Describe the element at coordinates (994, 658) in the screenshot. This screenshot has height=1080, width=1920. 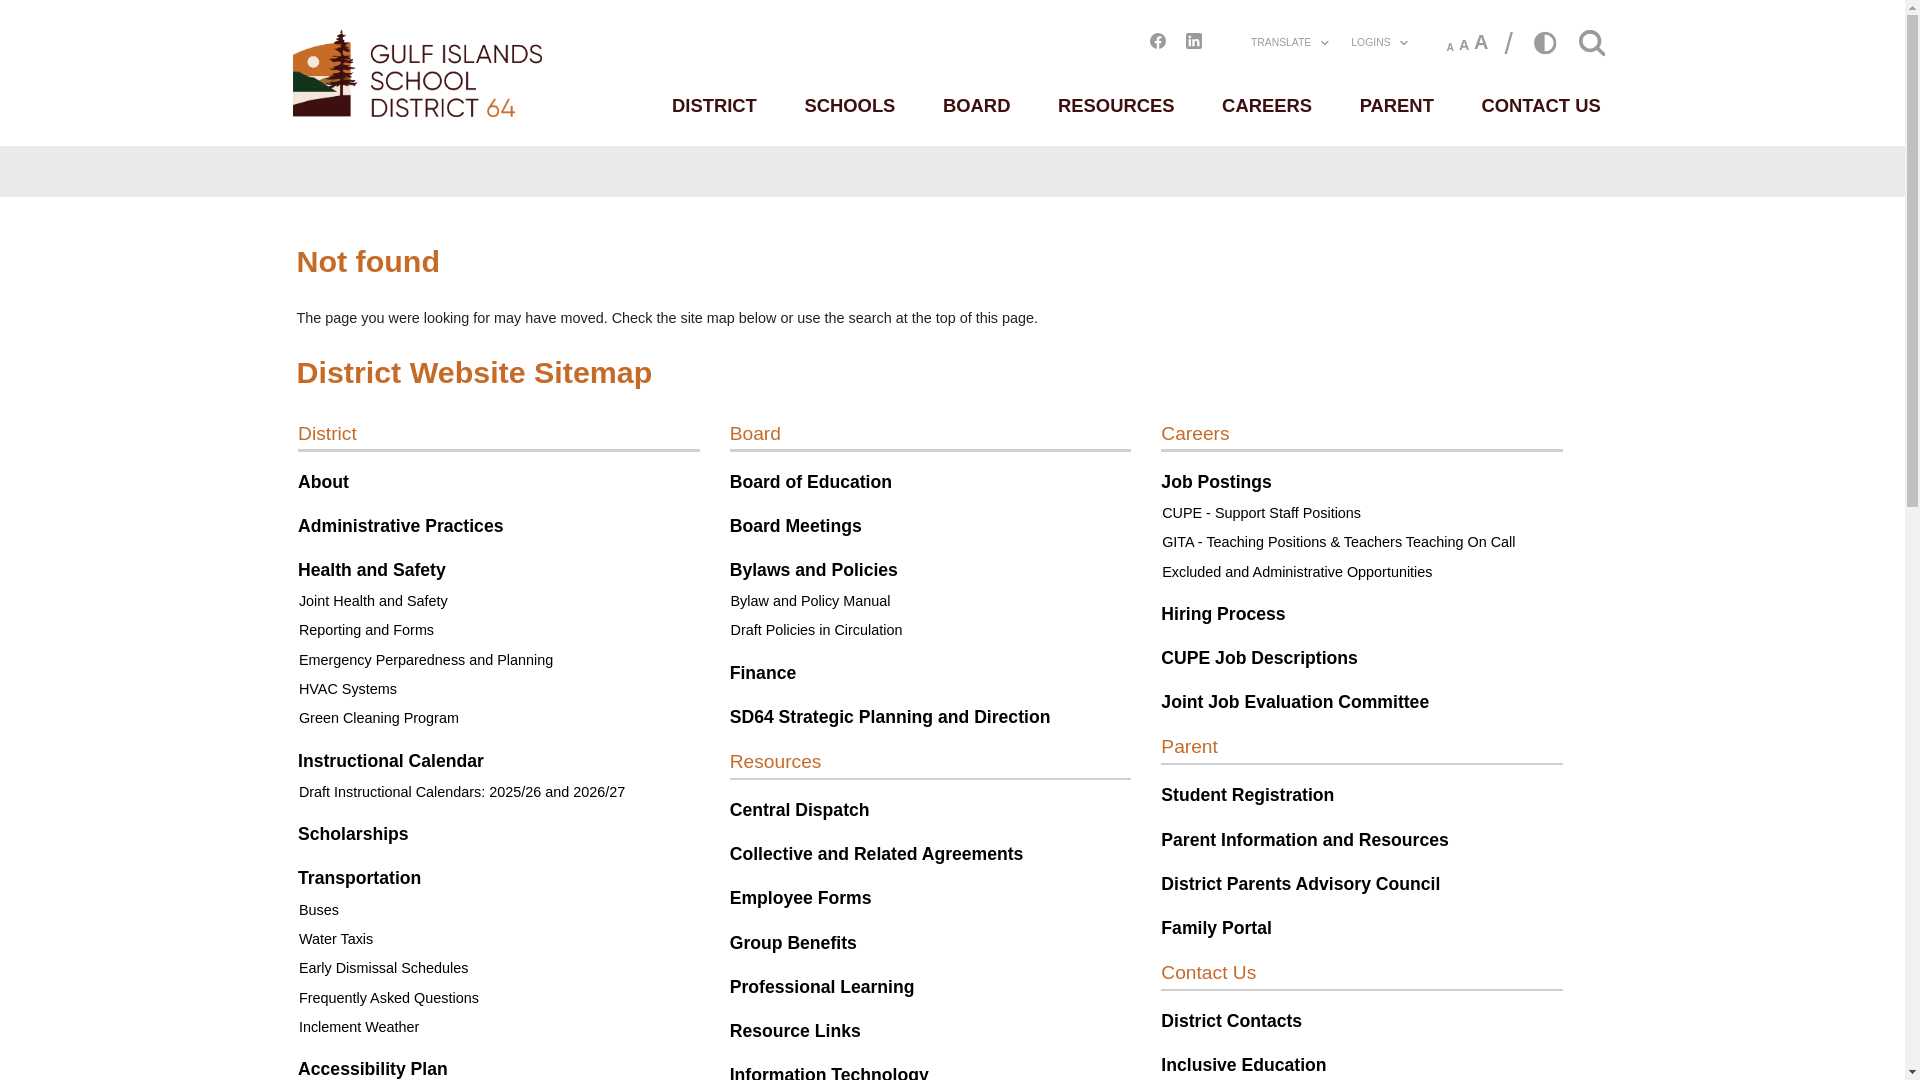
I see `Board Meetings` at that location.